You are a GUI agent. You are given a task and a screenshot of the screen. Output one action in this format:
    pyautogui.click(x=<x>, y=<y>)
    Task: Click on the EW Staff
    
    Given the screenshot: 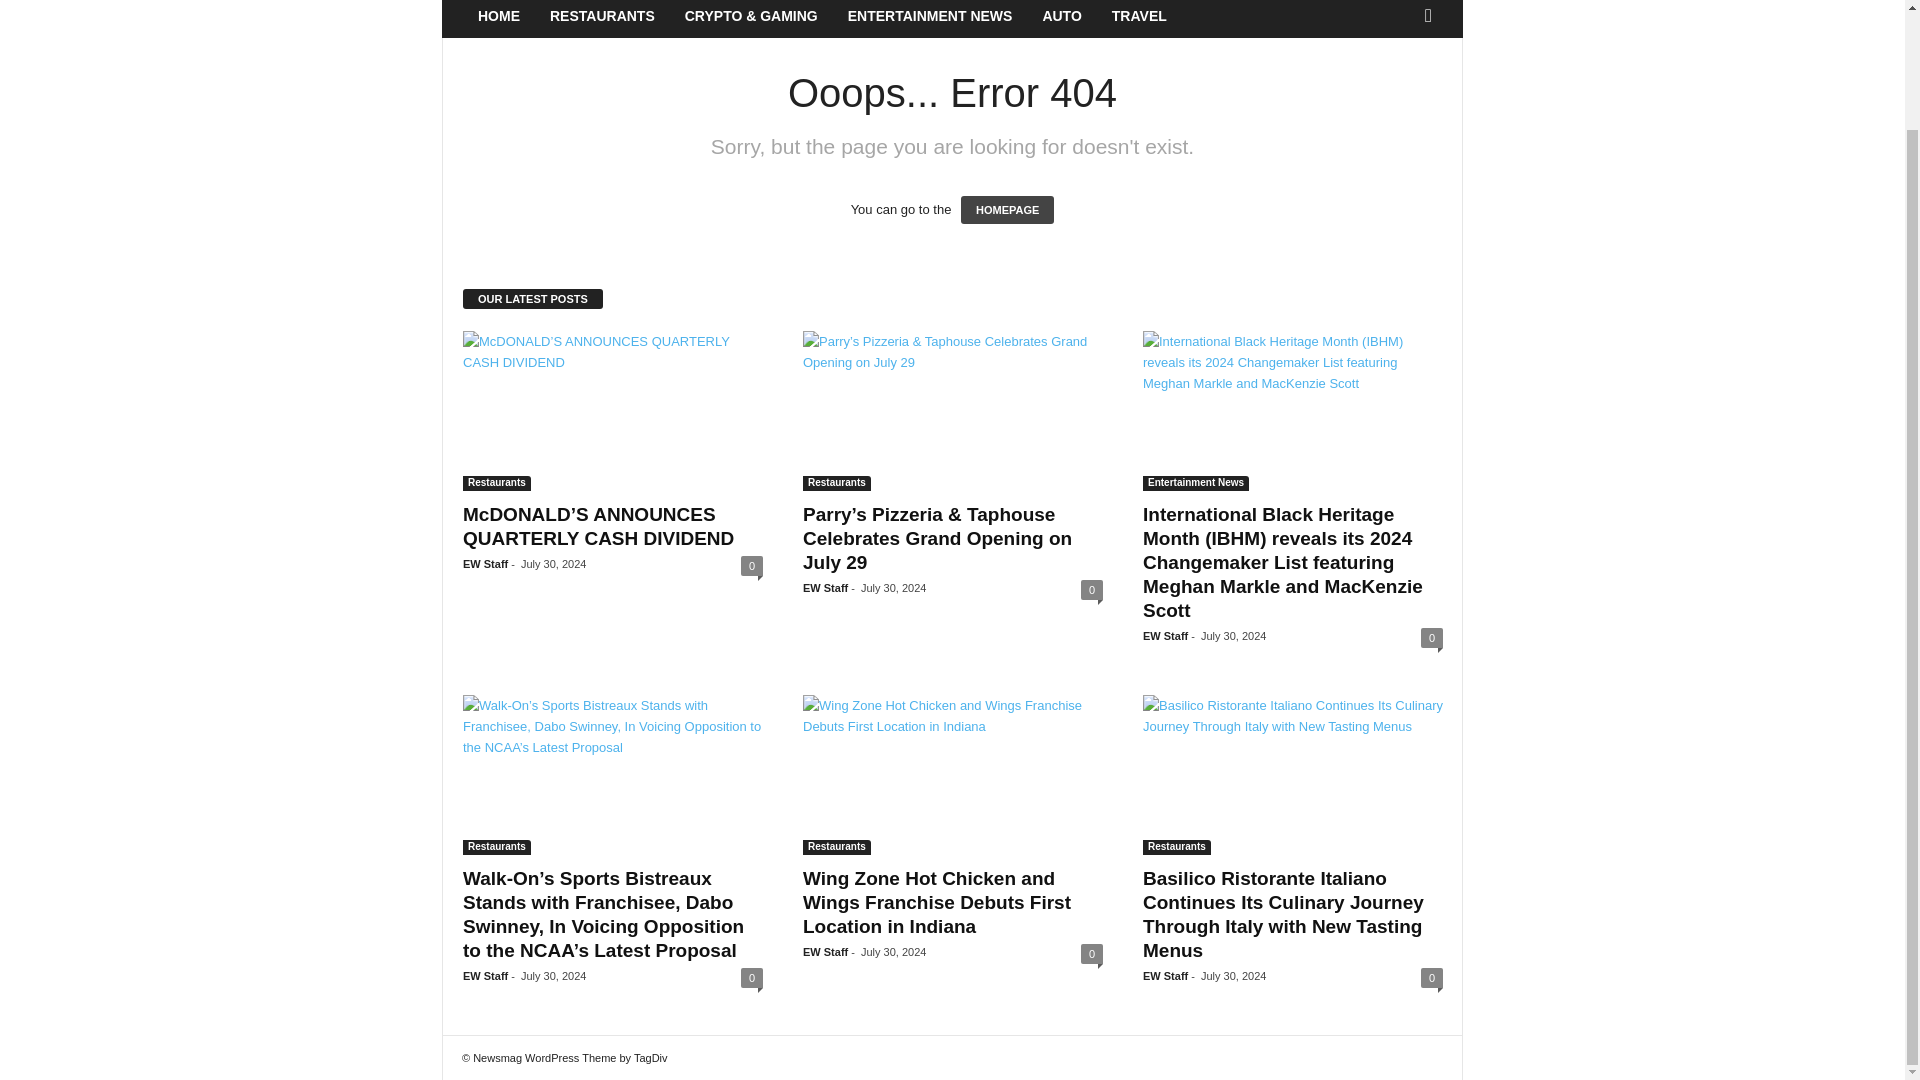 What is the action you would take?
    pyautogui.click(x=485, y=564)
    